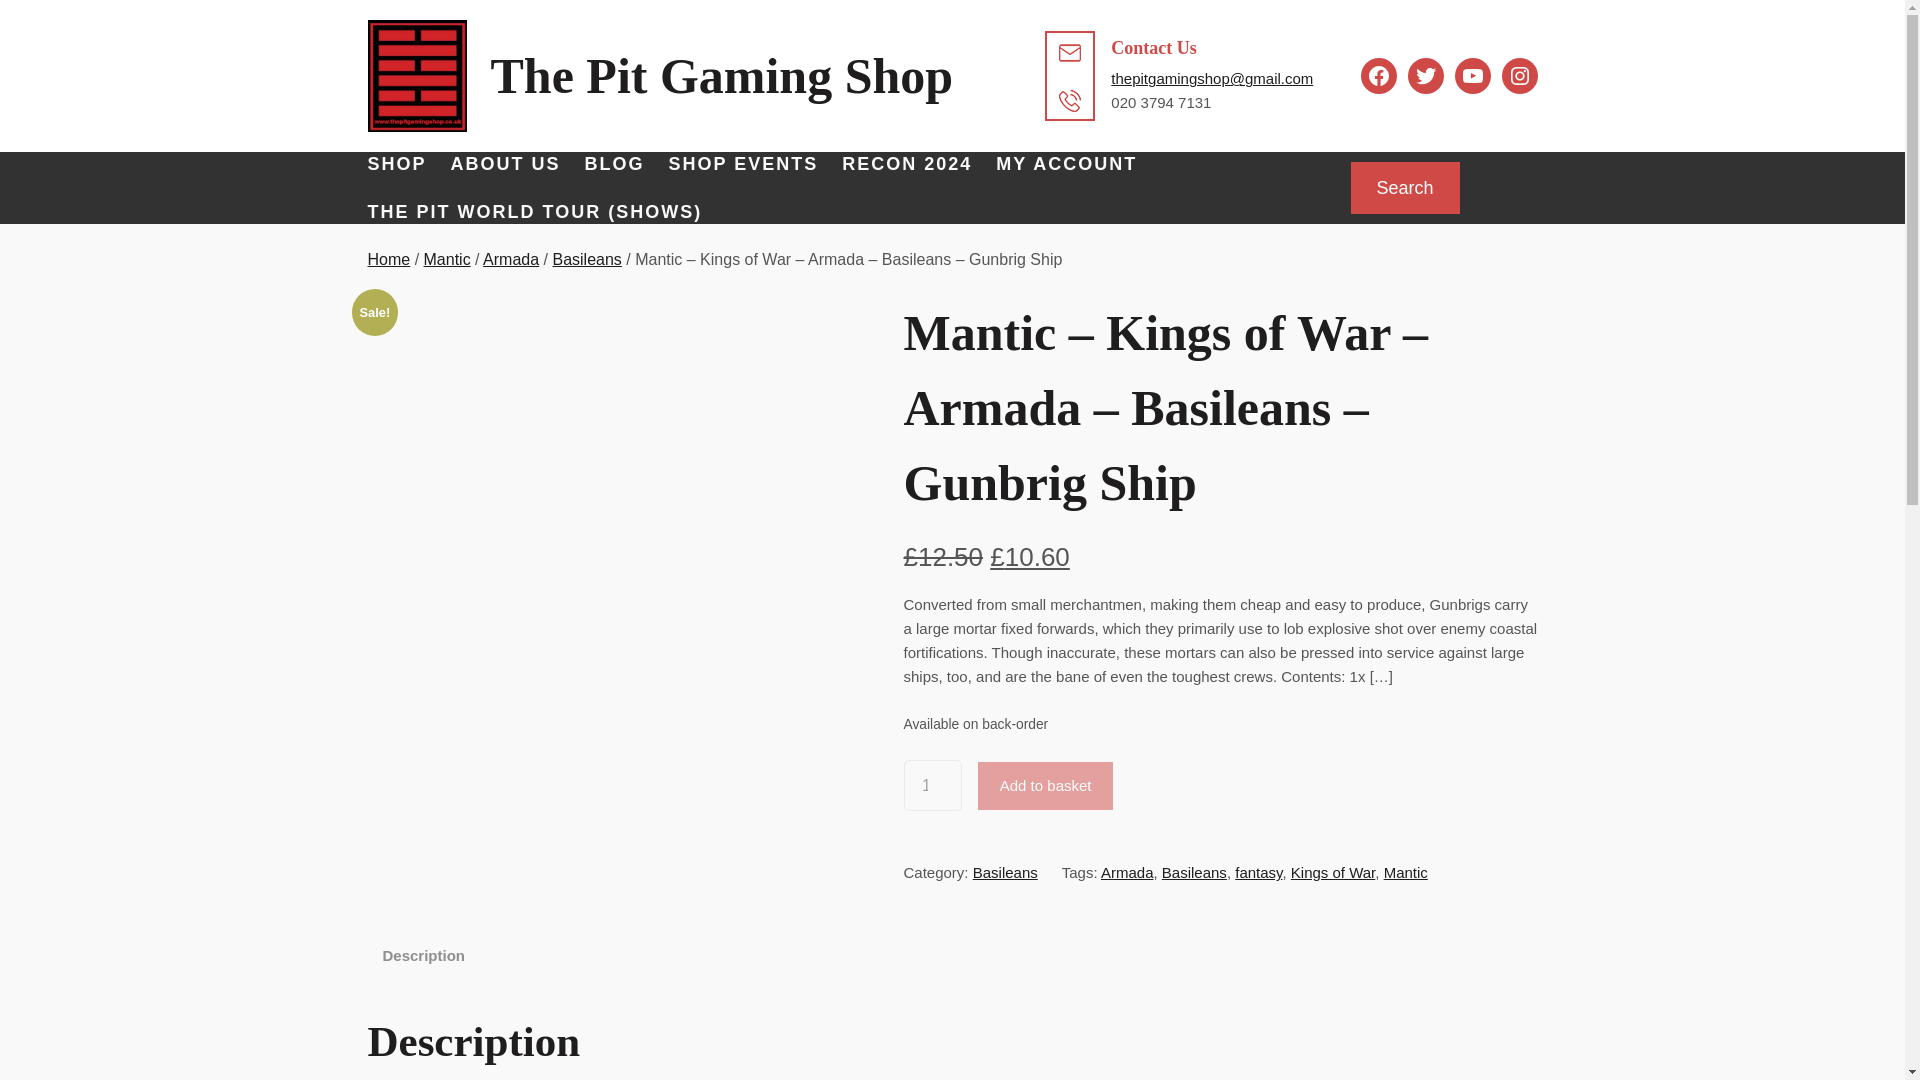 Image resolution: width=1920 pixels, height=1080 pixels. I want to click on BLOG, so click(615, 164).